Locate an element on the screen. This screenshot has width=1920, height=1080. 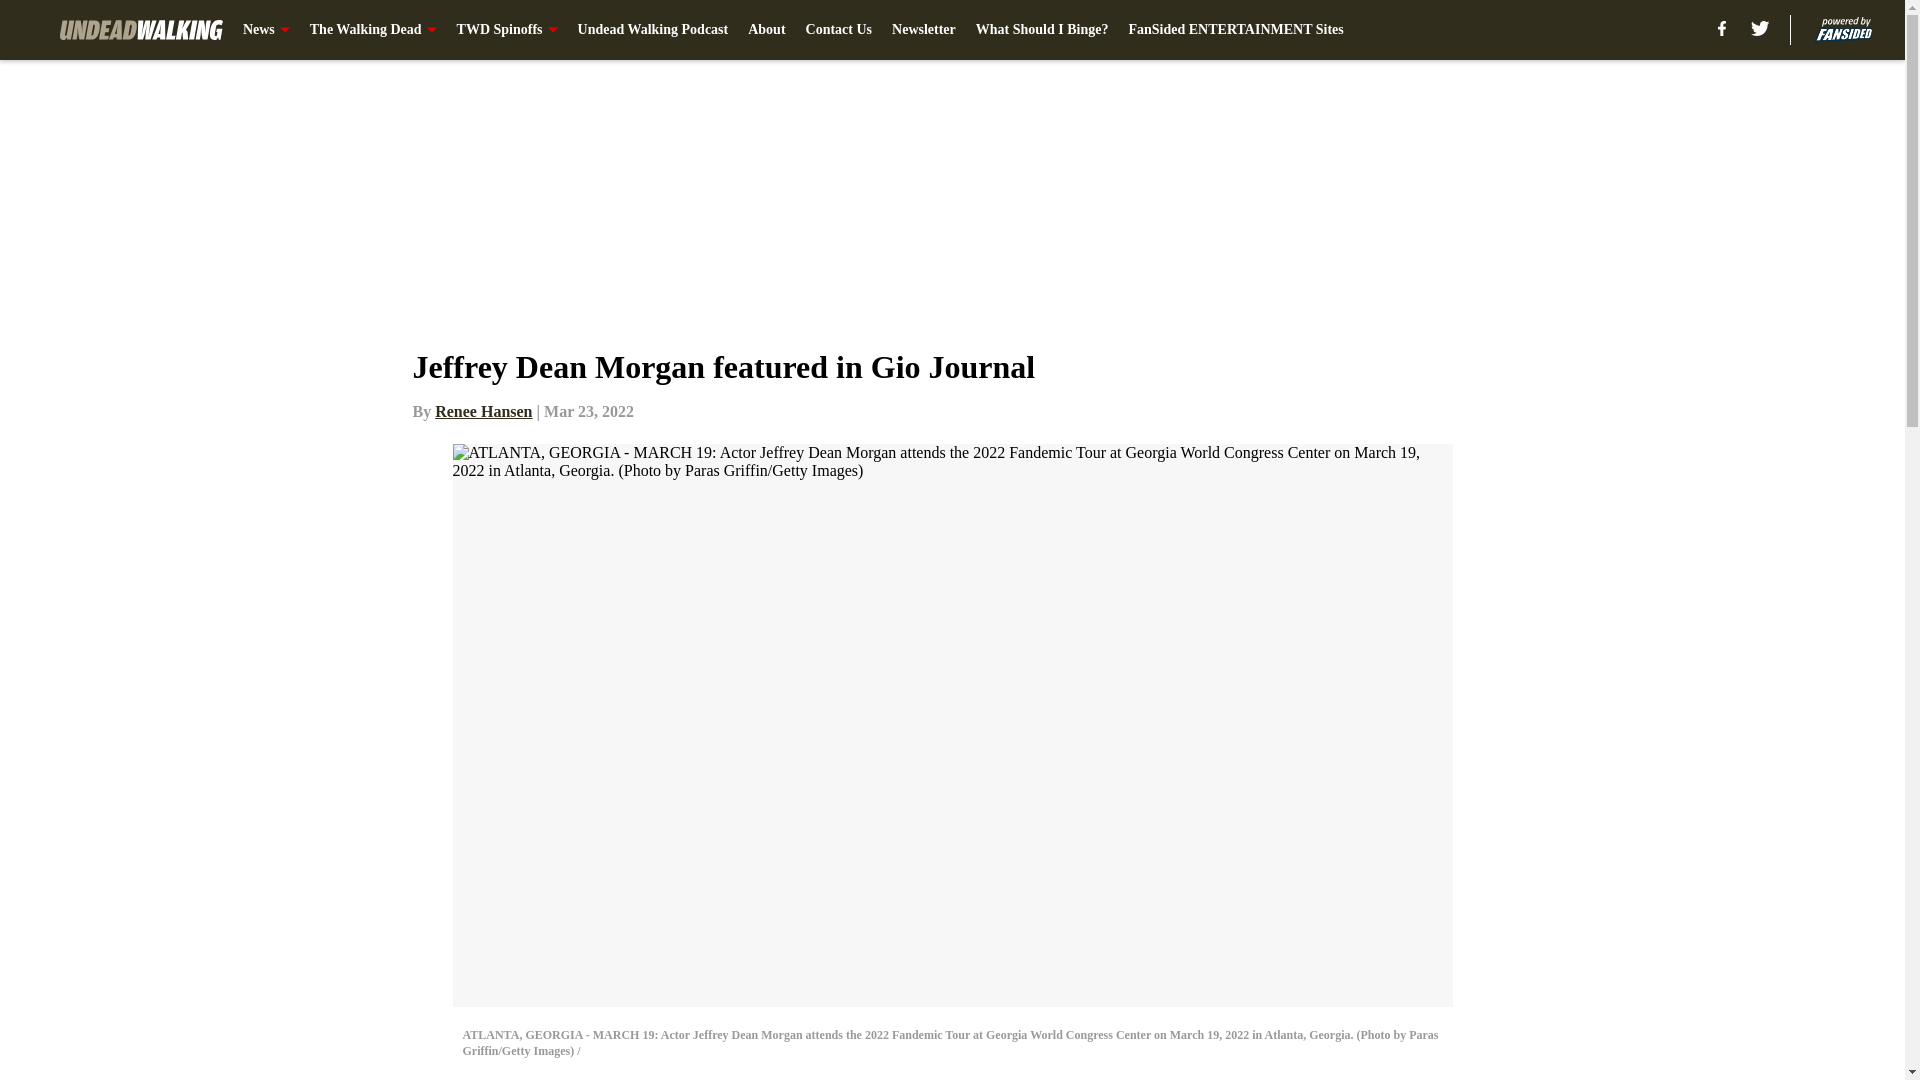
Renee Hansen is located at coordinates (483, 411).